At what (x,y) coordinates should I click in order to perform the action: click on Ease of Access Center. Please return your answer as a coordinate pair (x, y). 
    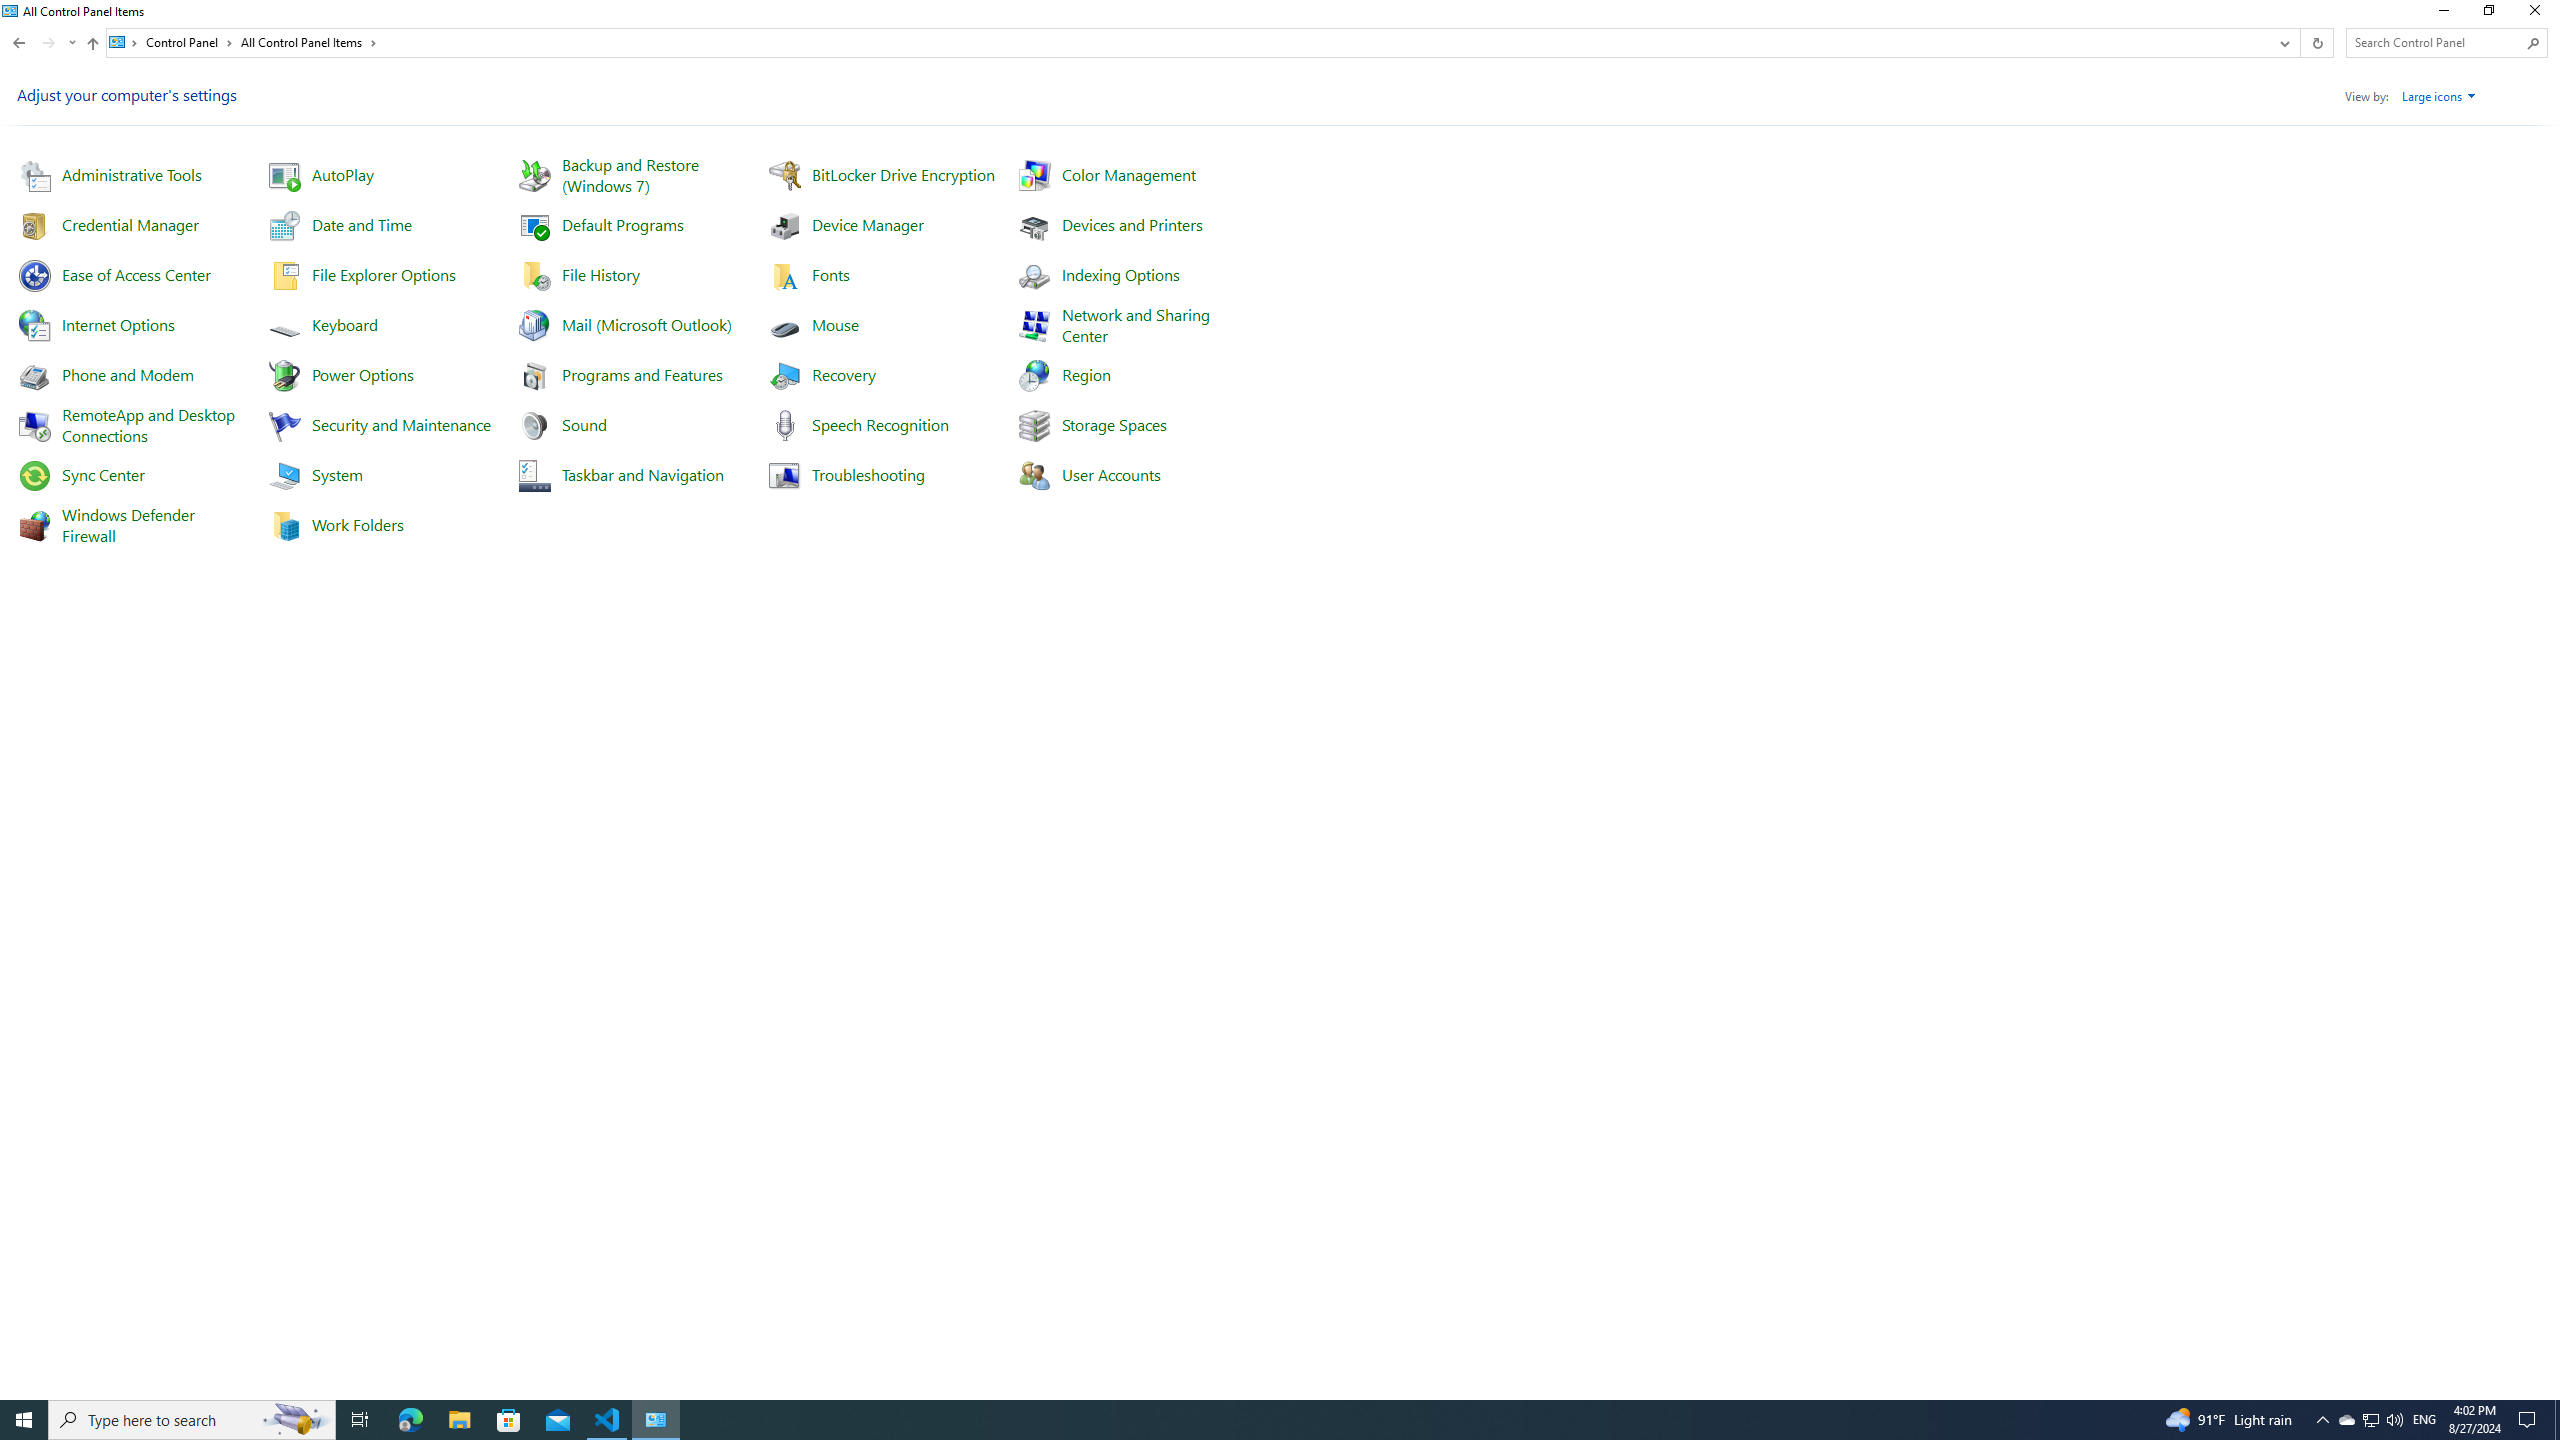
    Looking at the image, I should click on (135, 274).